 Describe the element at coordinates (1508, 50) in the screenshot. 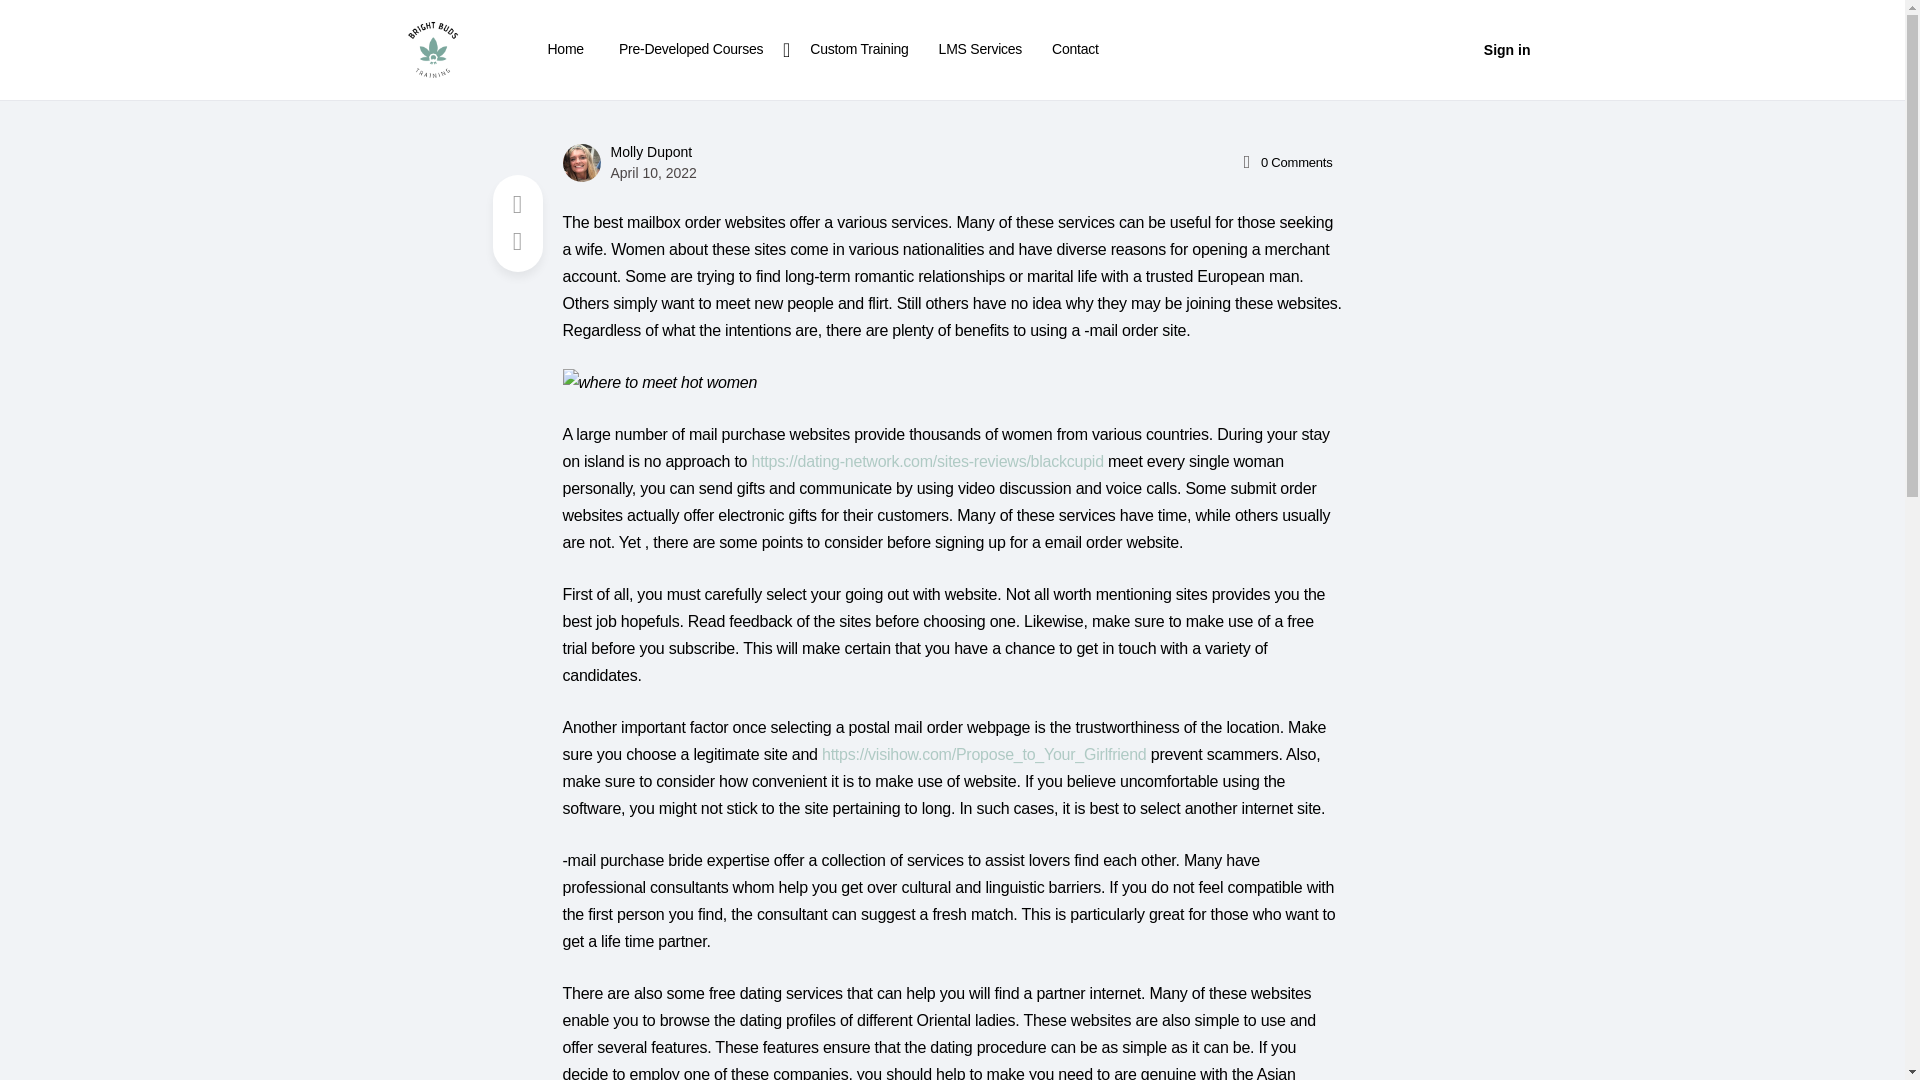

I see `Sign in` at that location.